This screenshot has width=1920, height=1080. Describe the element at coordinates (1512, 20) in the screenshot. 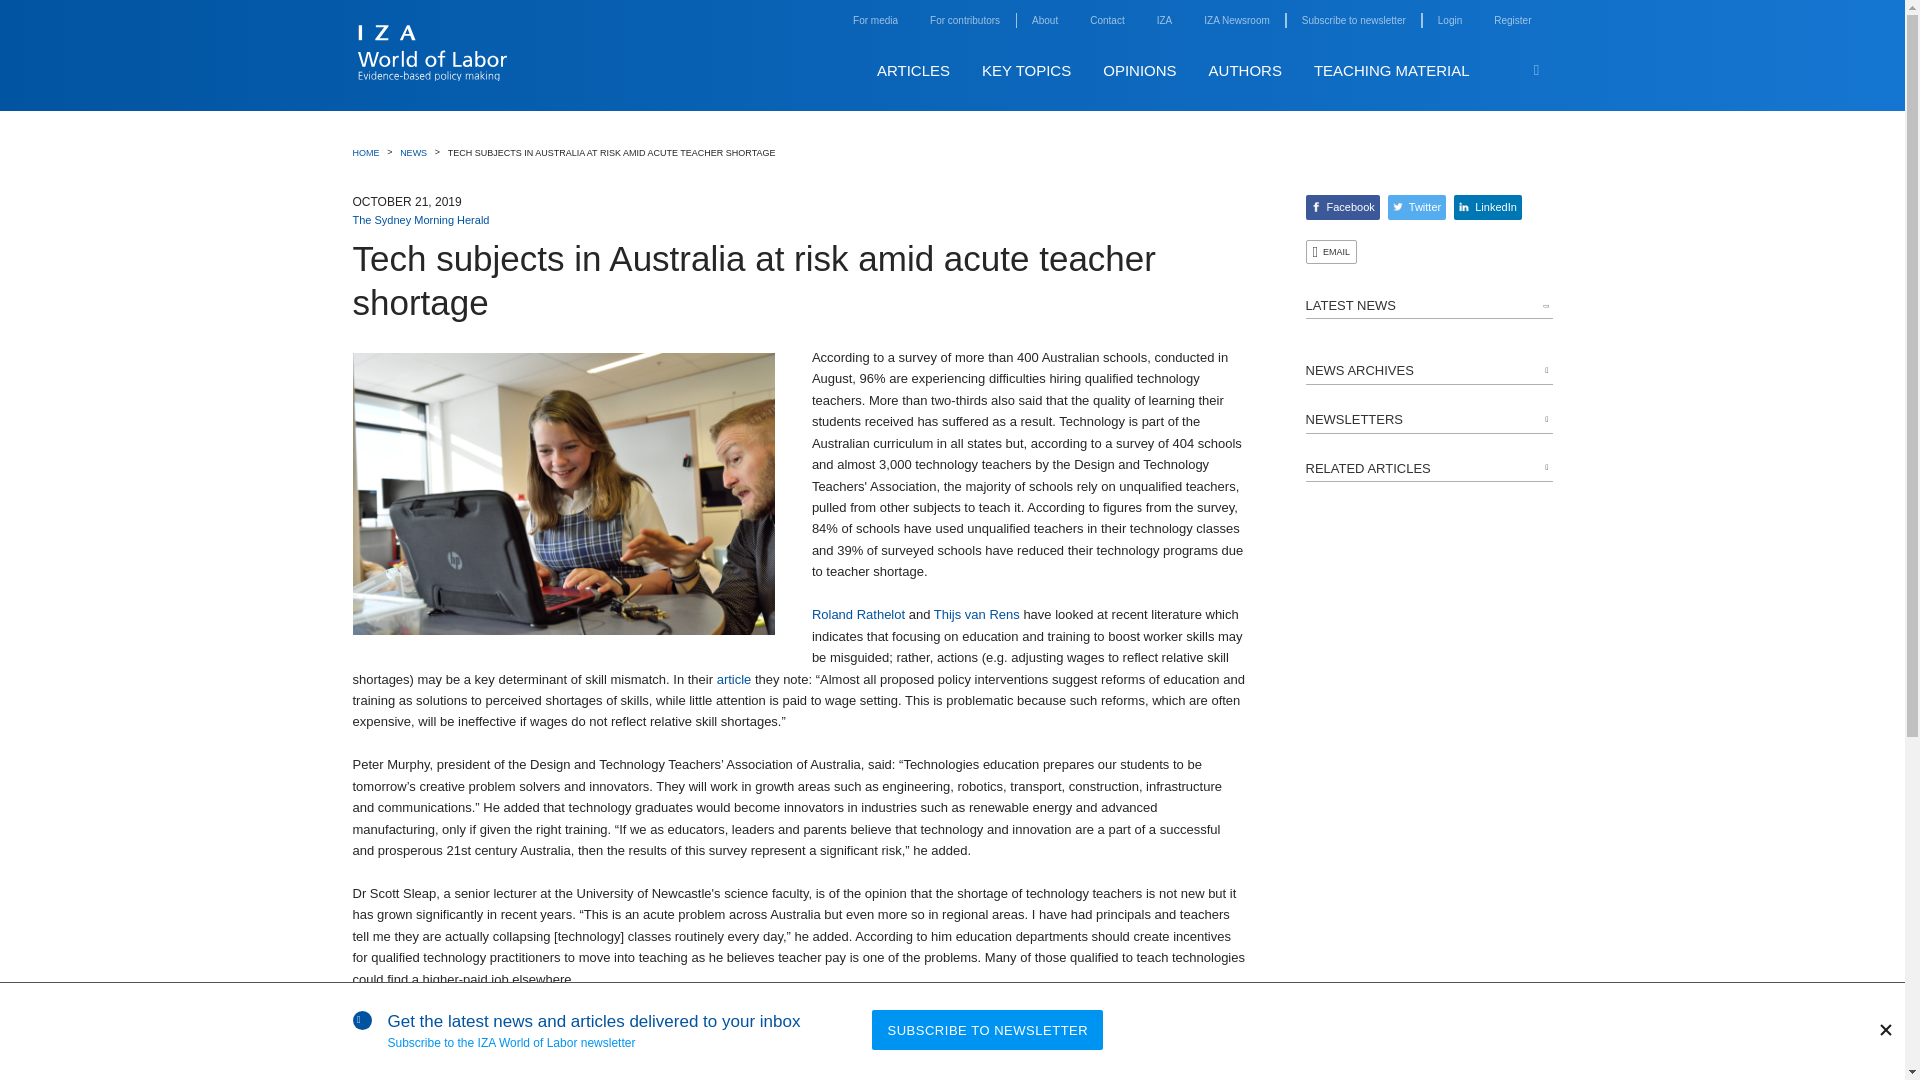

I see `register` at that location.